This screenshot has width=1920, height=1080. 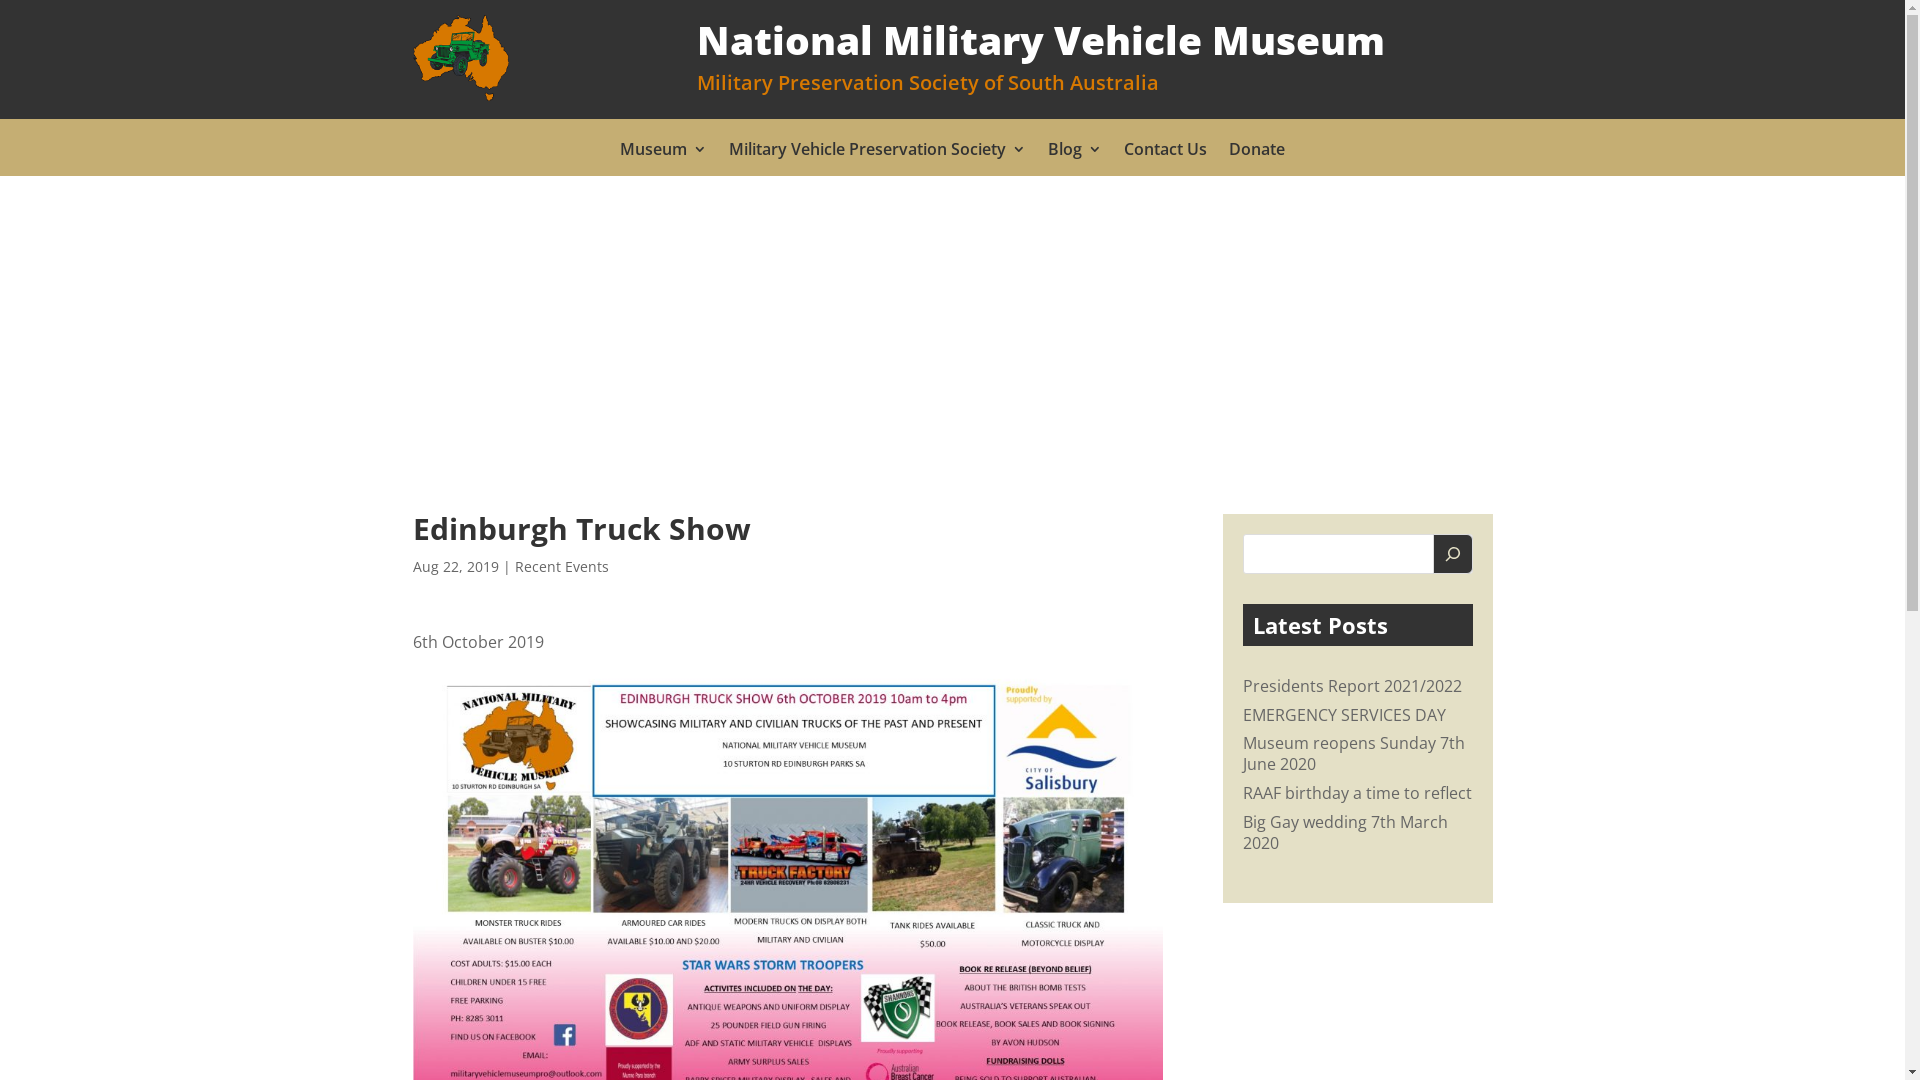 What do you see at coordinates (1257, 153) in the screenshot?
I see `Donate` at bounding box center [1257, 153].